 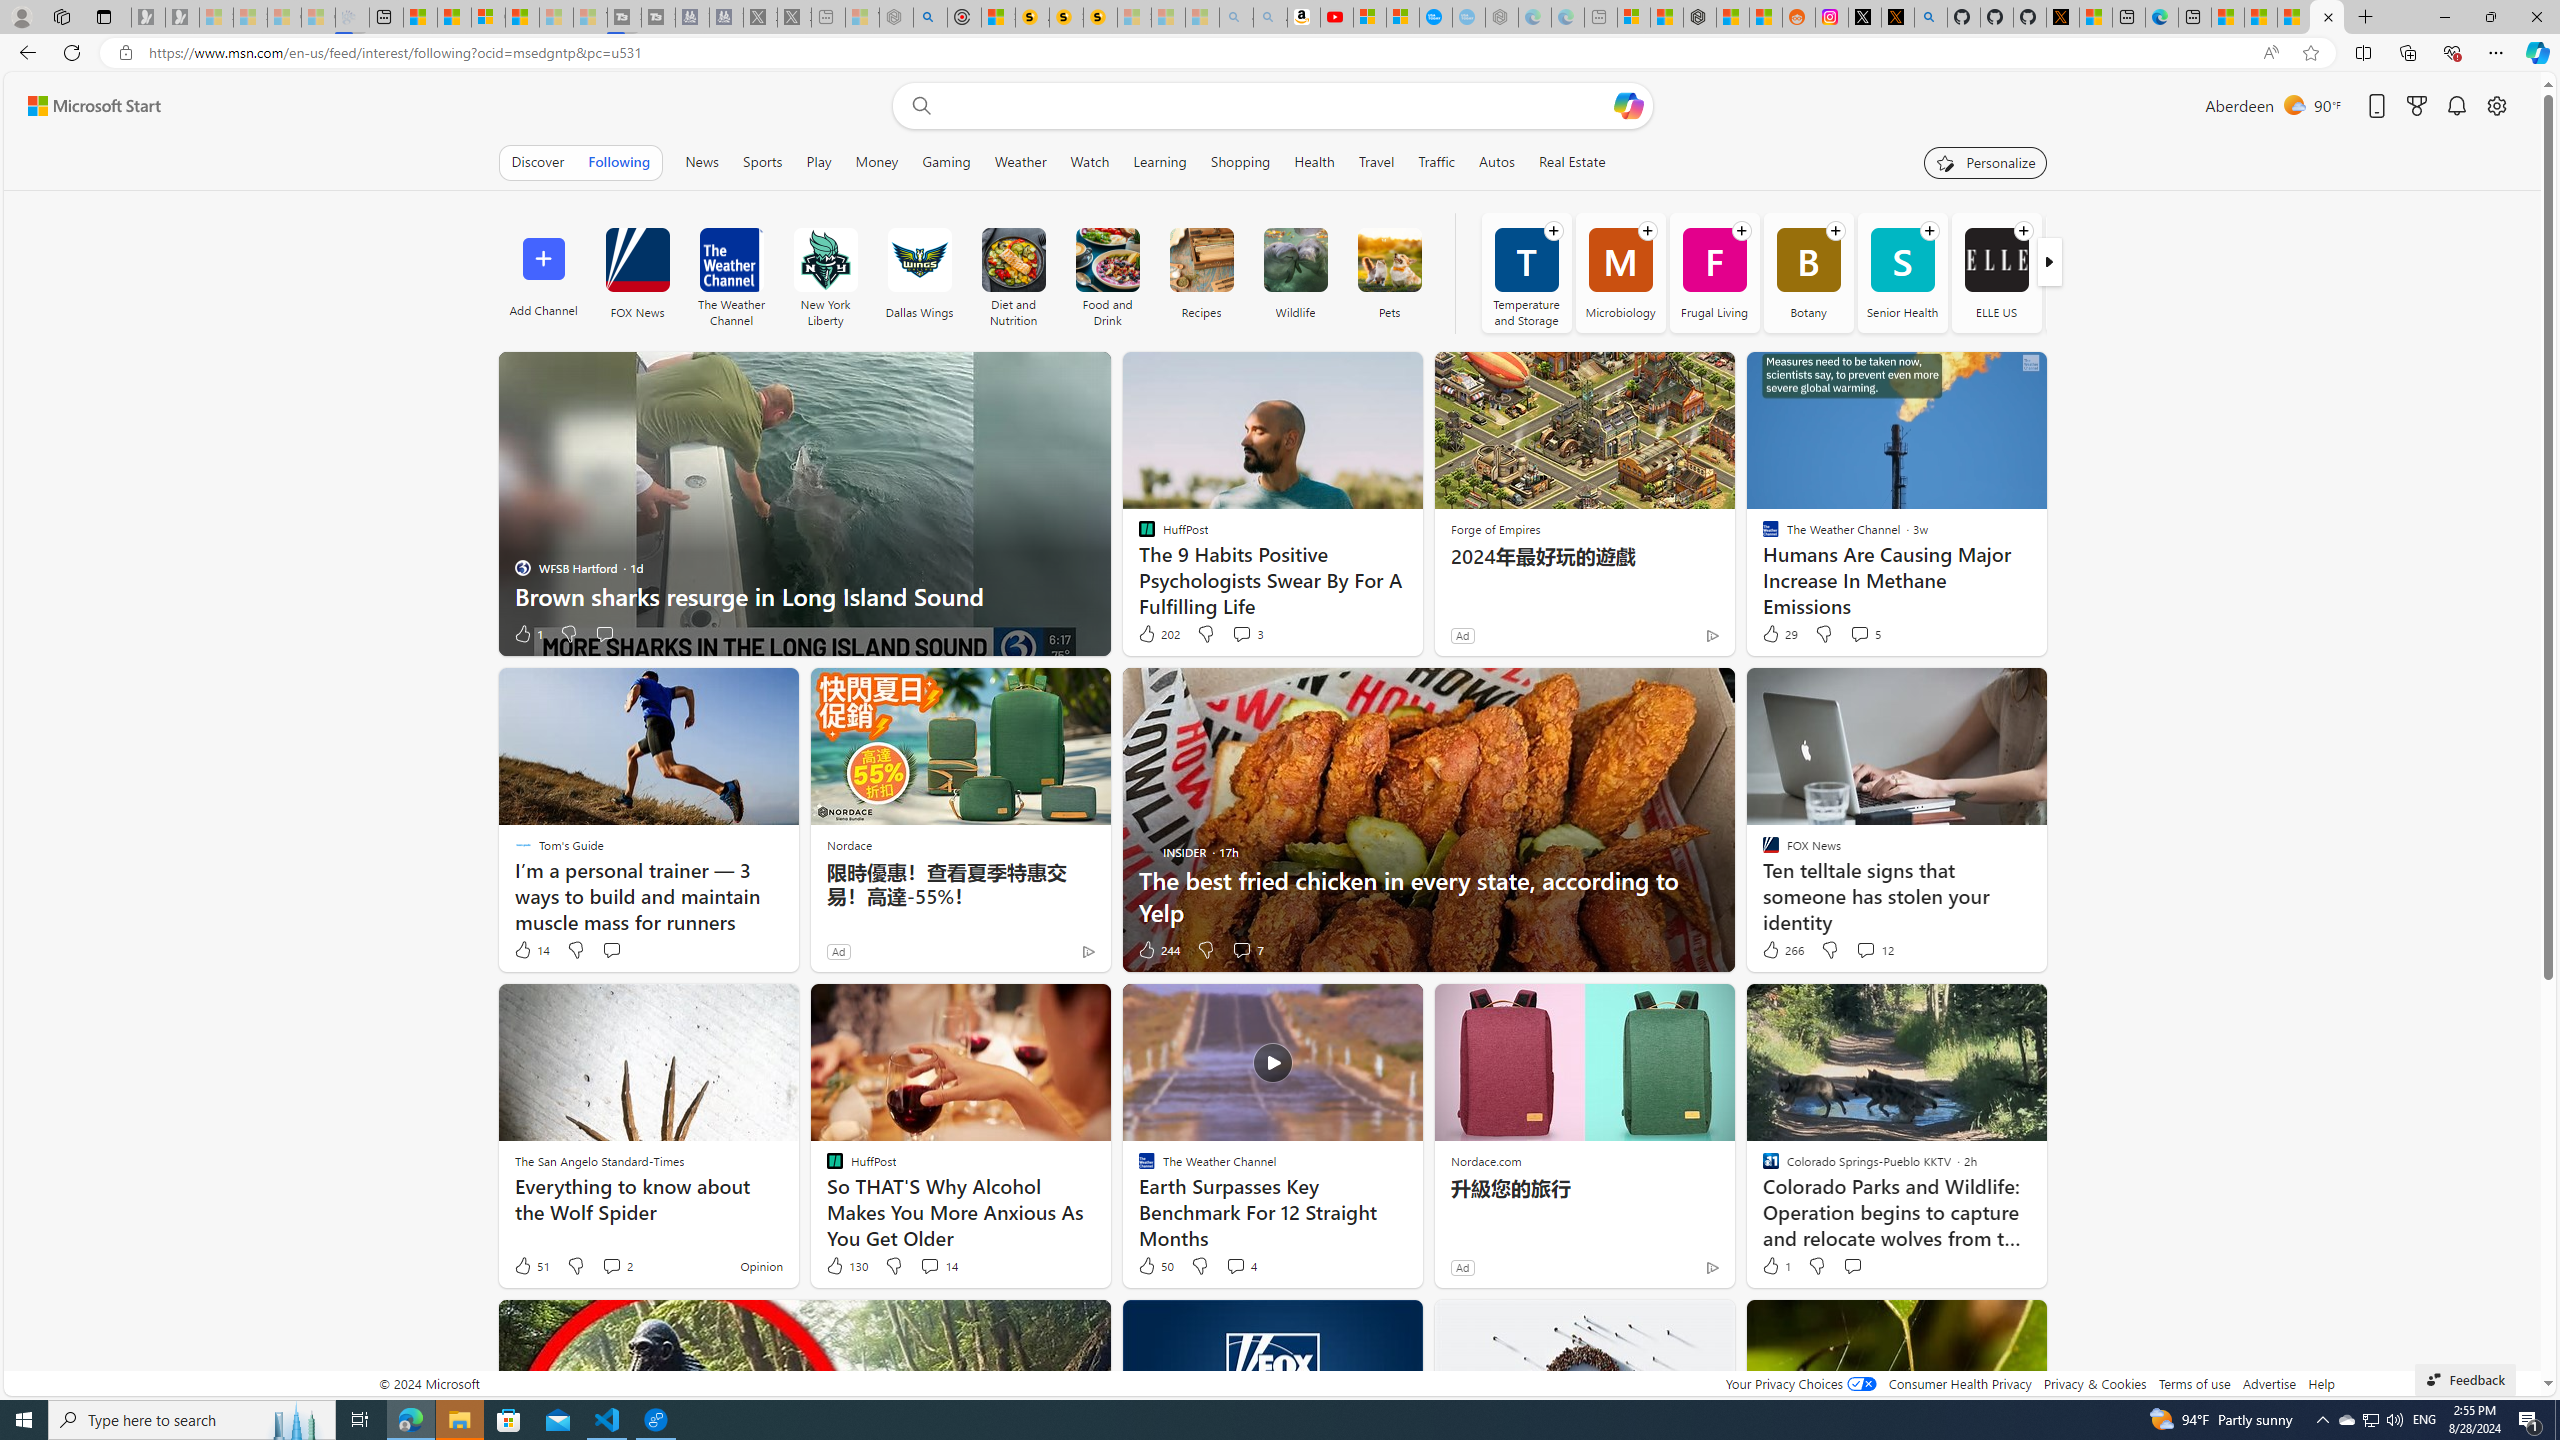 What do you see at coordinates (862, 17) in the screenshot?
I see `Wildlife - MSN - Sleeping` at bounding box center [862, 17].